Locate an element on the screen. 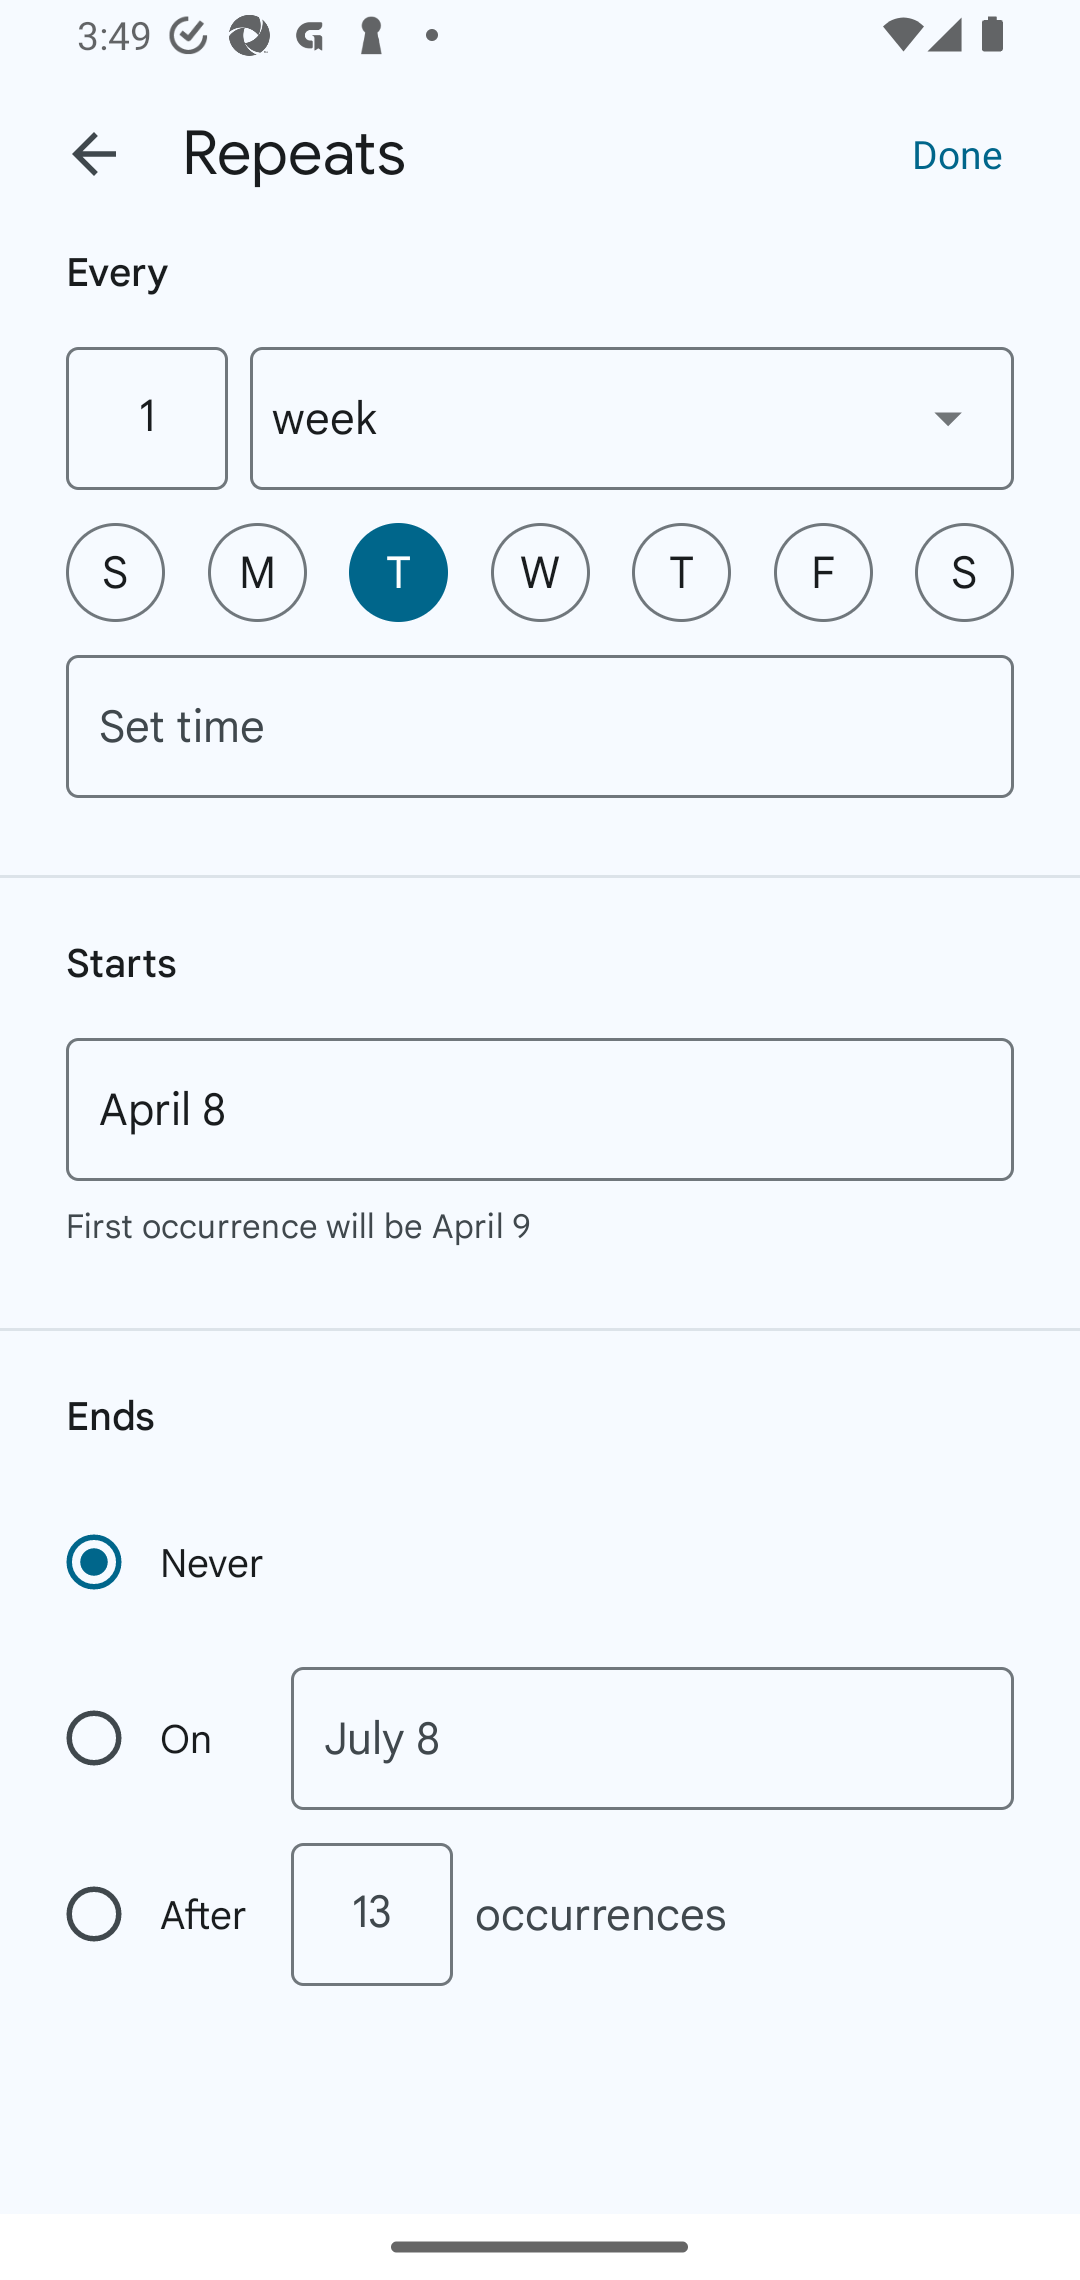 The width and height of the screenshot is (1080, 2280). W Wednesday is located at coordinates (540, 572).